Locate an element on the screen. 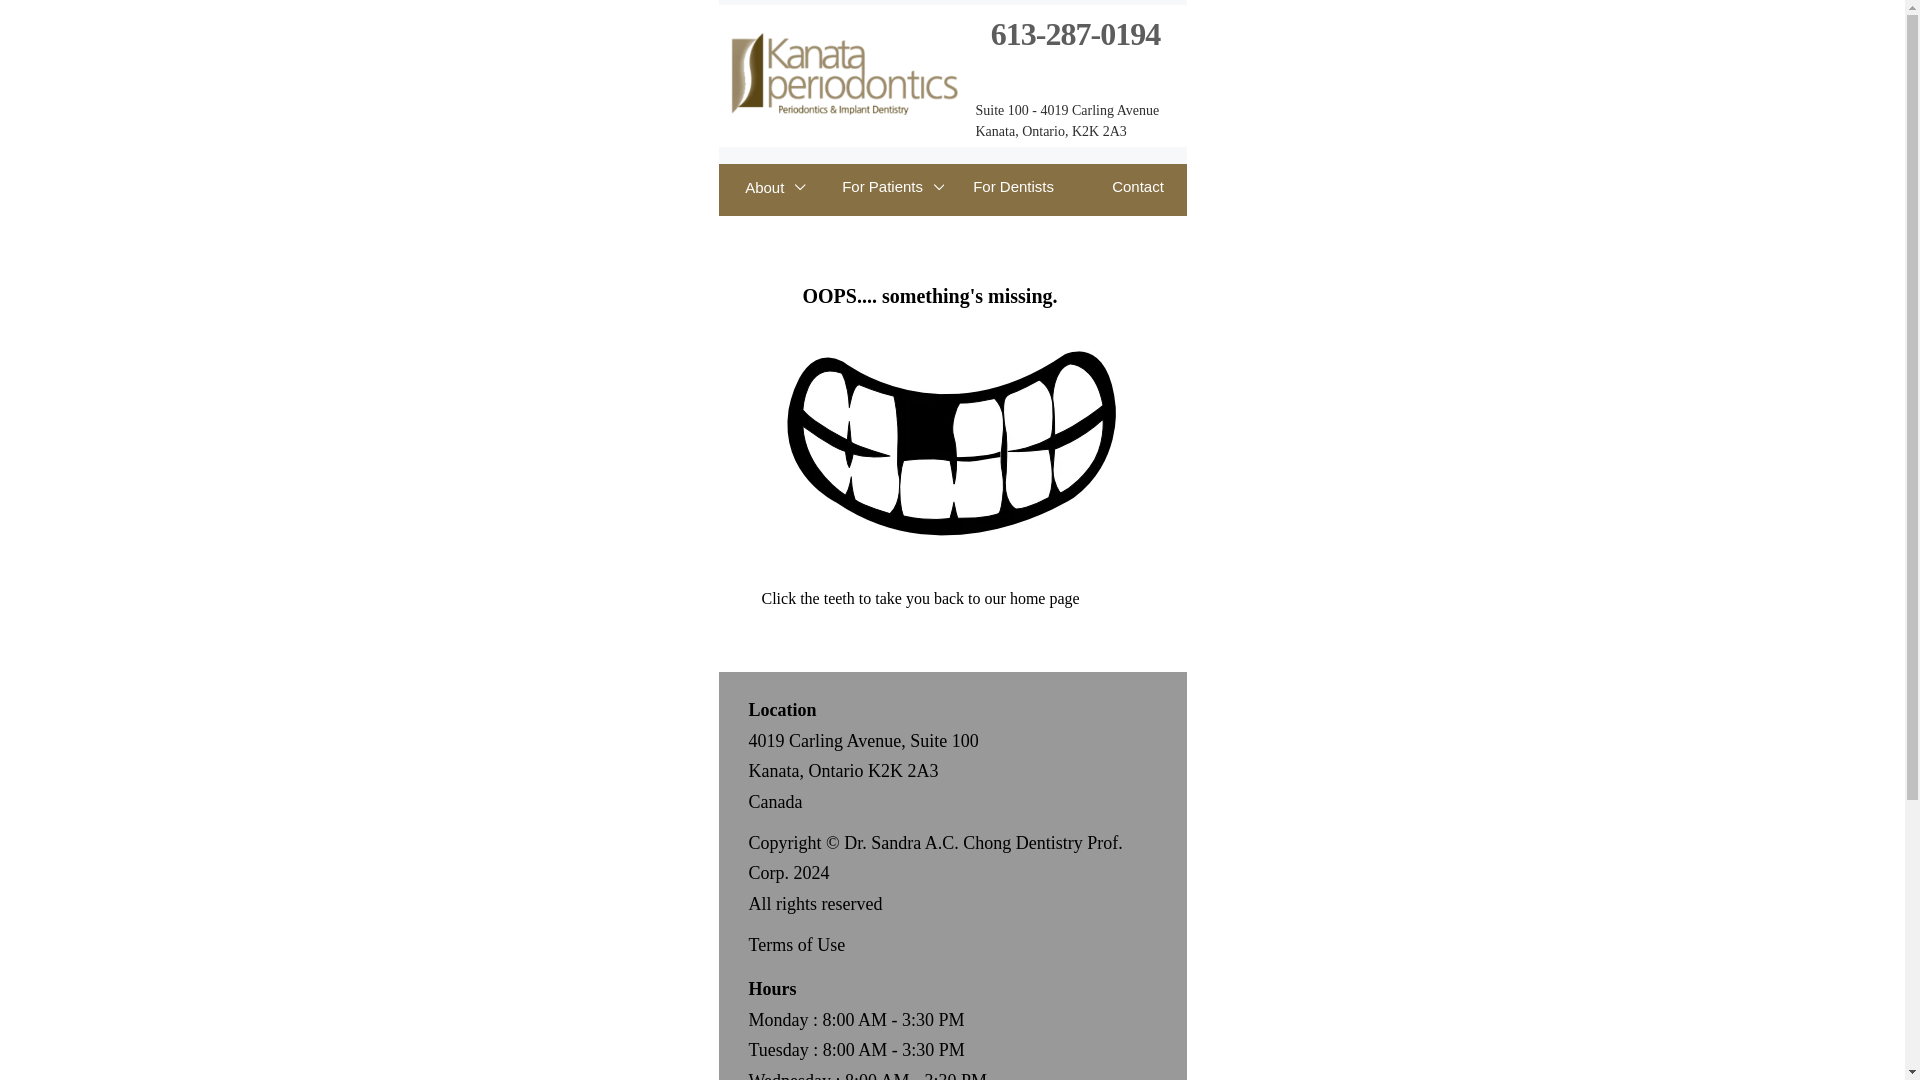 Image resolution: width=1920 pixels, height=1080 pixels. For Dentists is located at coordinates (1013, 187).